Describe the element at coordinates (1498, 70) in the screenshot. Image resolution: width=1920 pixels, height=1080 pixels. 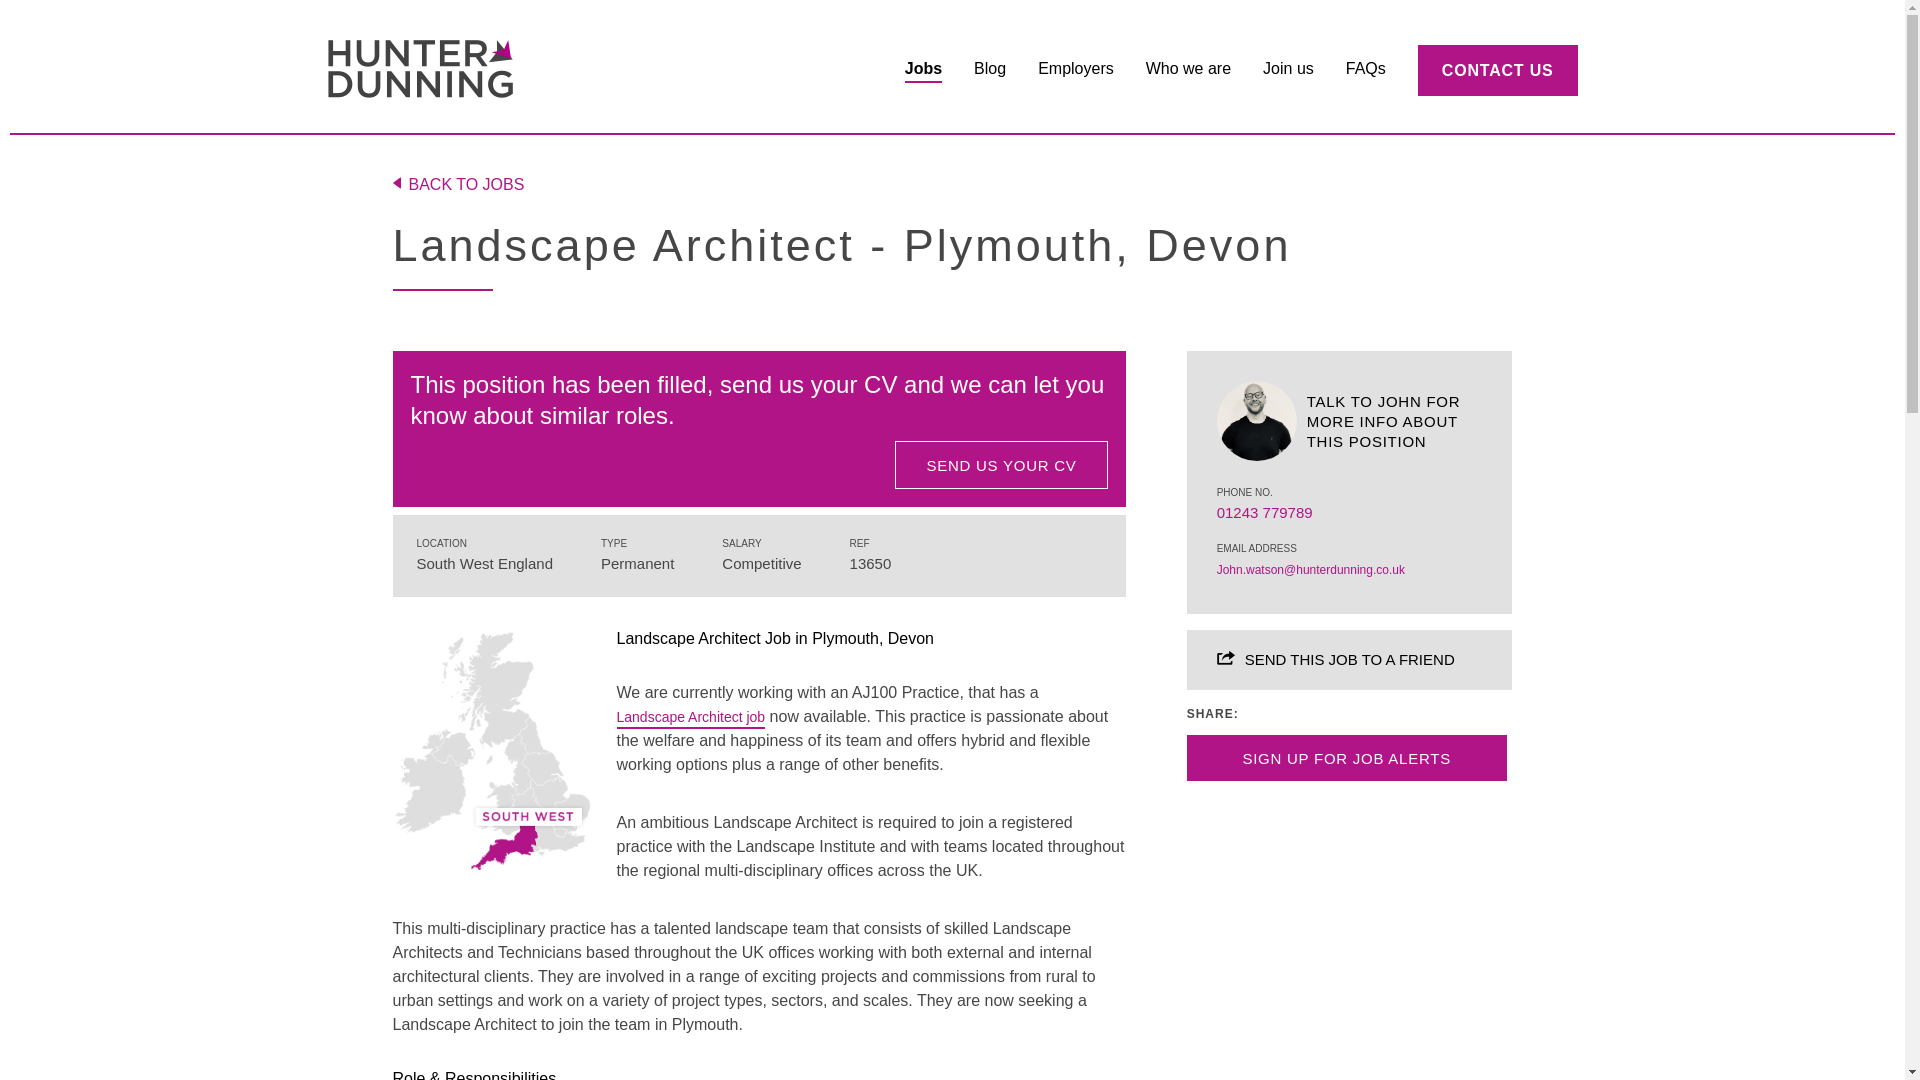
I see `CONTACT US` at that location.